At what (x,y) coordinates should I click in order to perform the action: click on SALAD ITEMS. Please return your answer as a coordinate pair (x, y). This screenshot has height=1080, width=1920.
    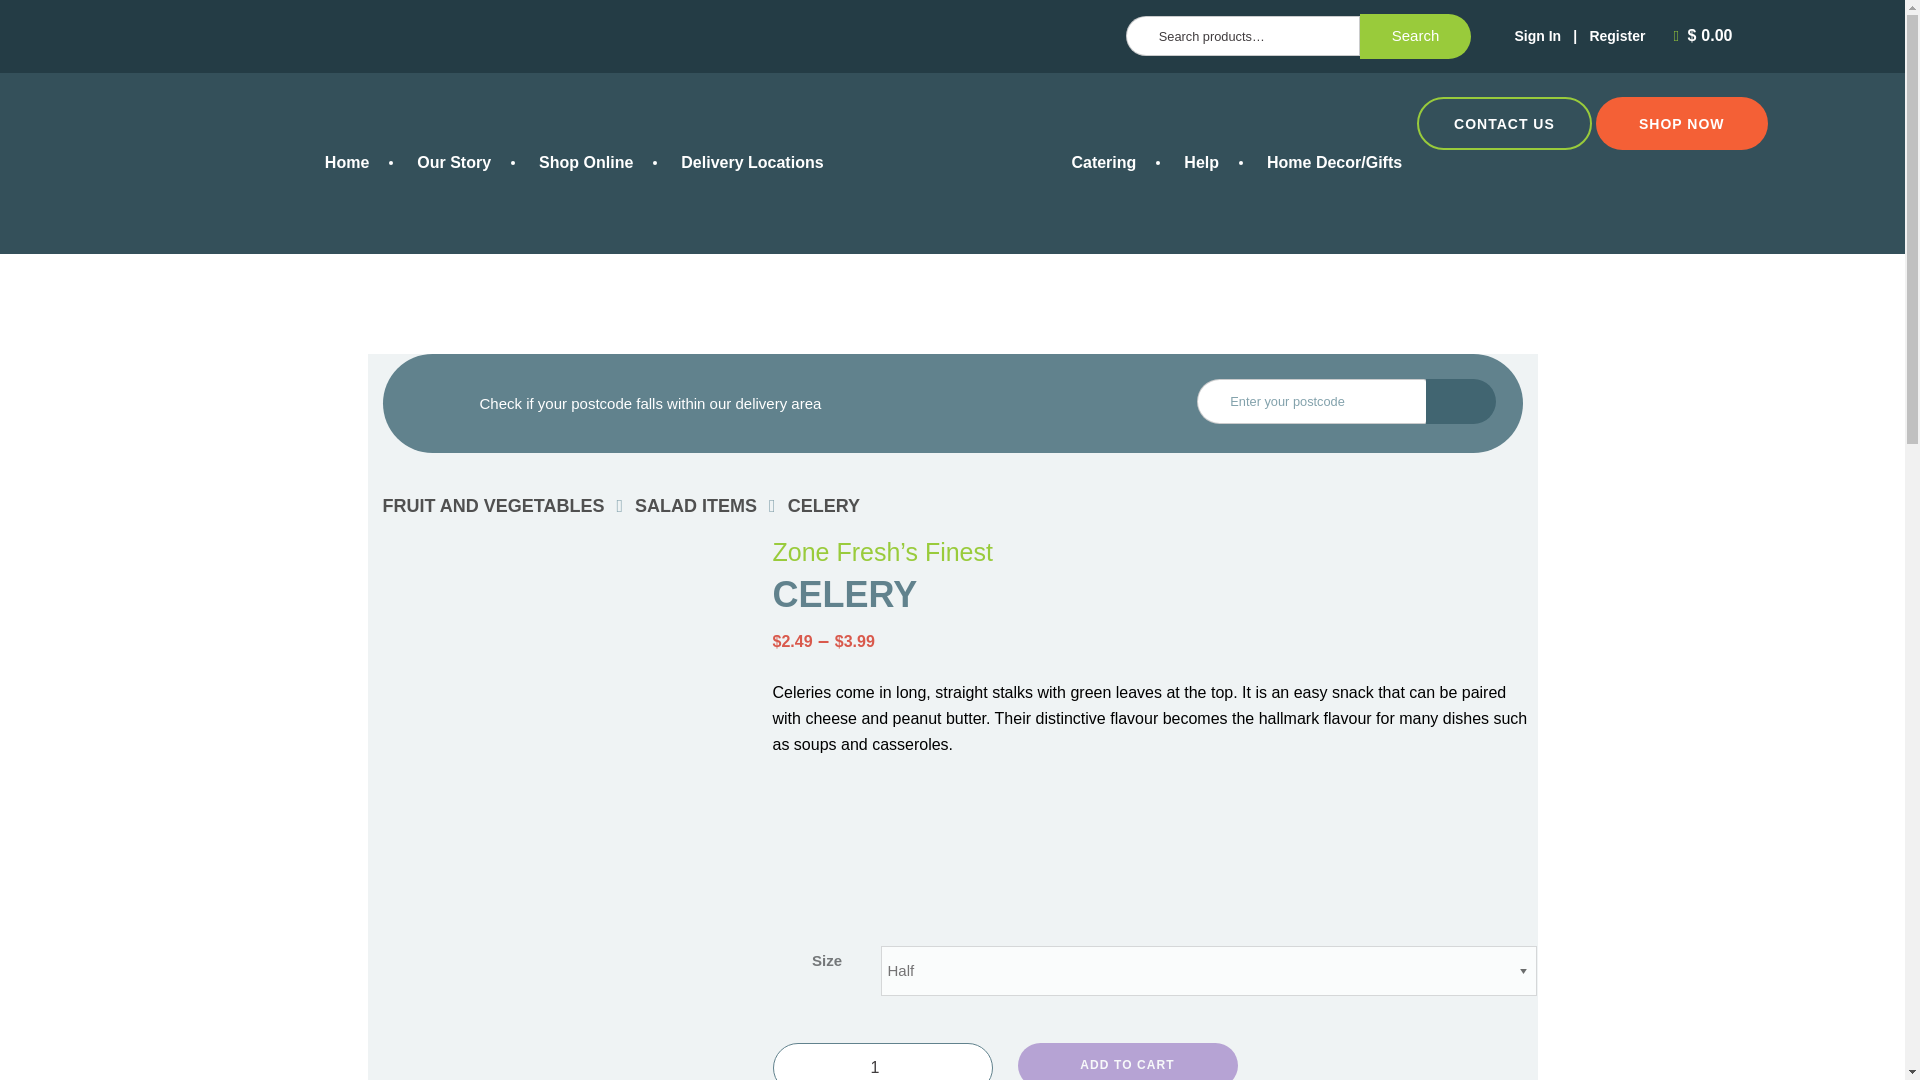
    Looking at the image, I should click on (696, 506).